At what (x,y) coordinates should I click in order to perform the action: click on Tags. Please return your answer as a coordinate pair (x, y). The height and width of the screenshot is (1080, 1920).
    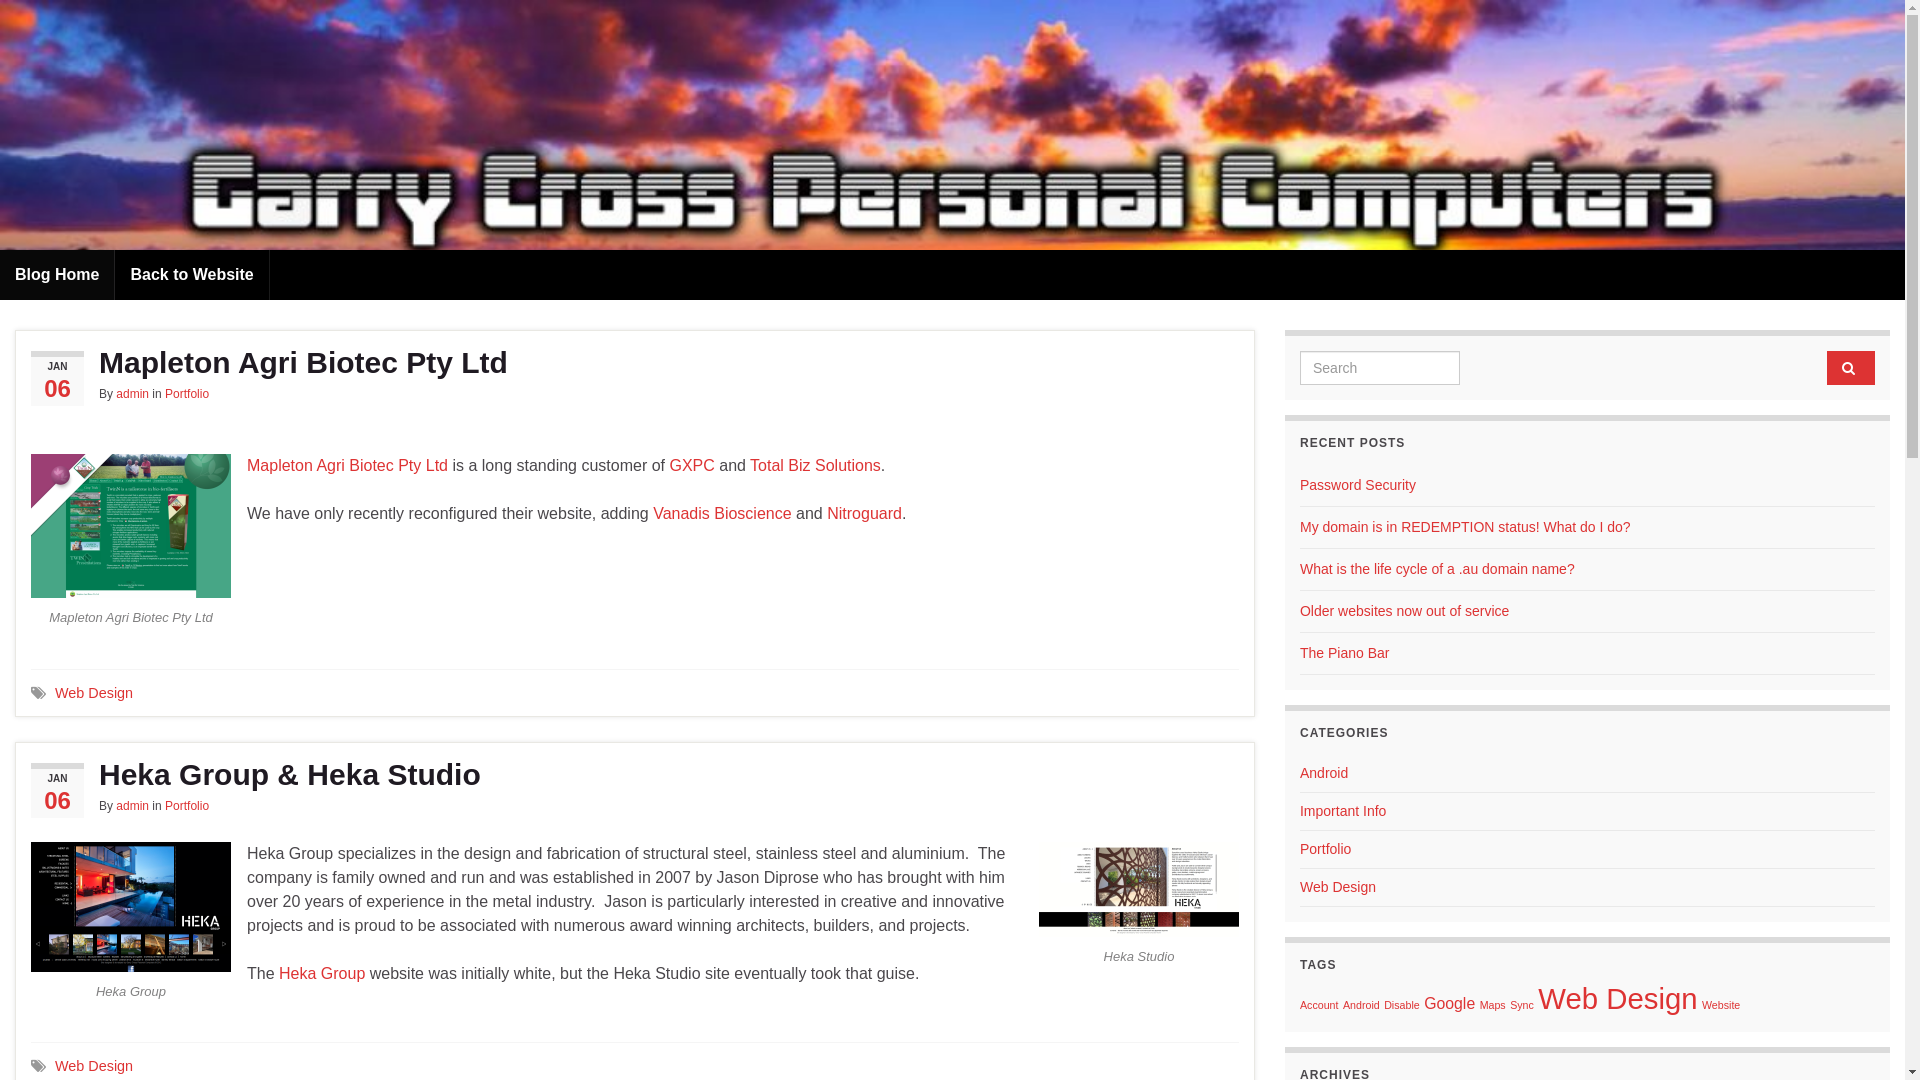
    Looking at the image, I should click on (38, 1066).